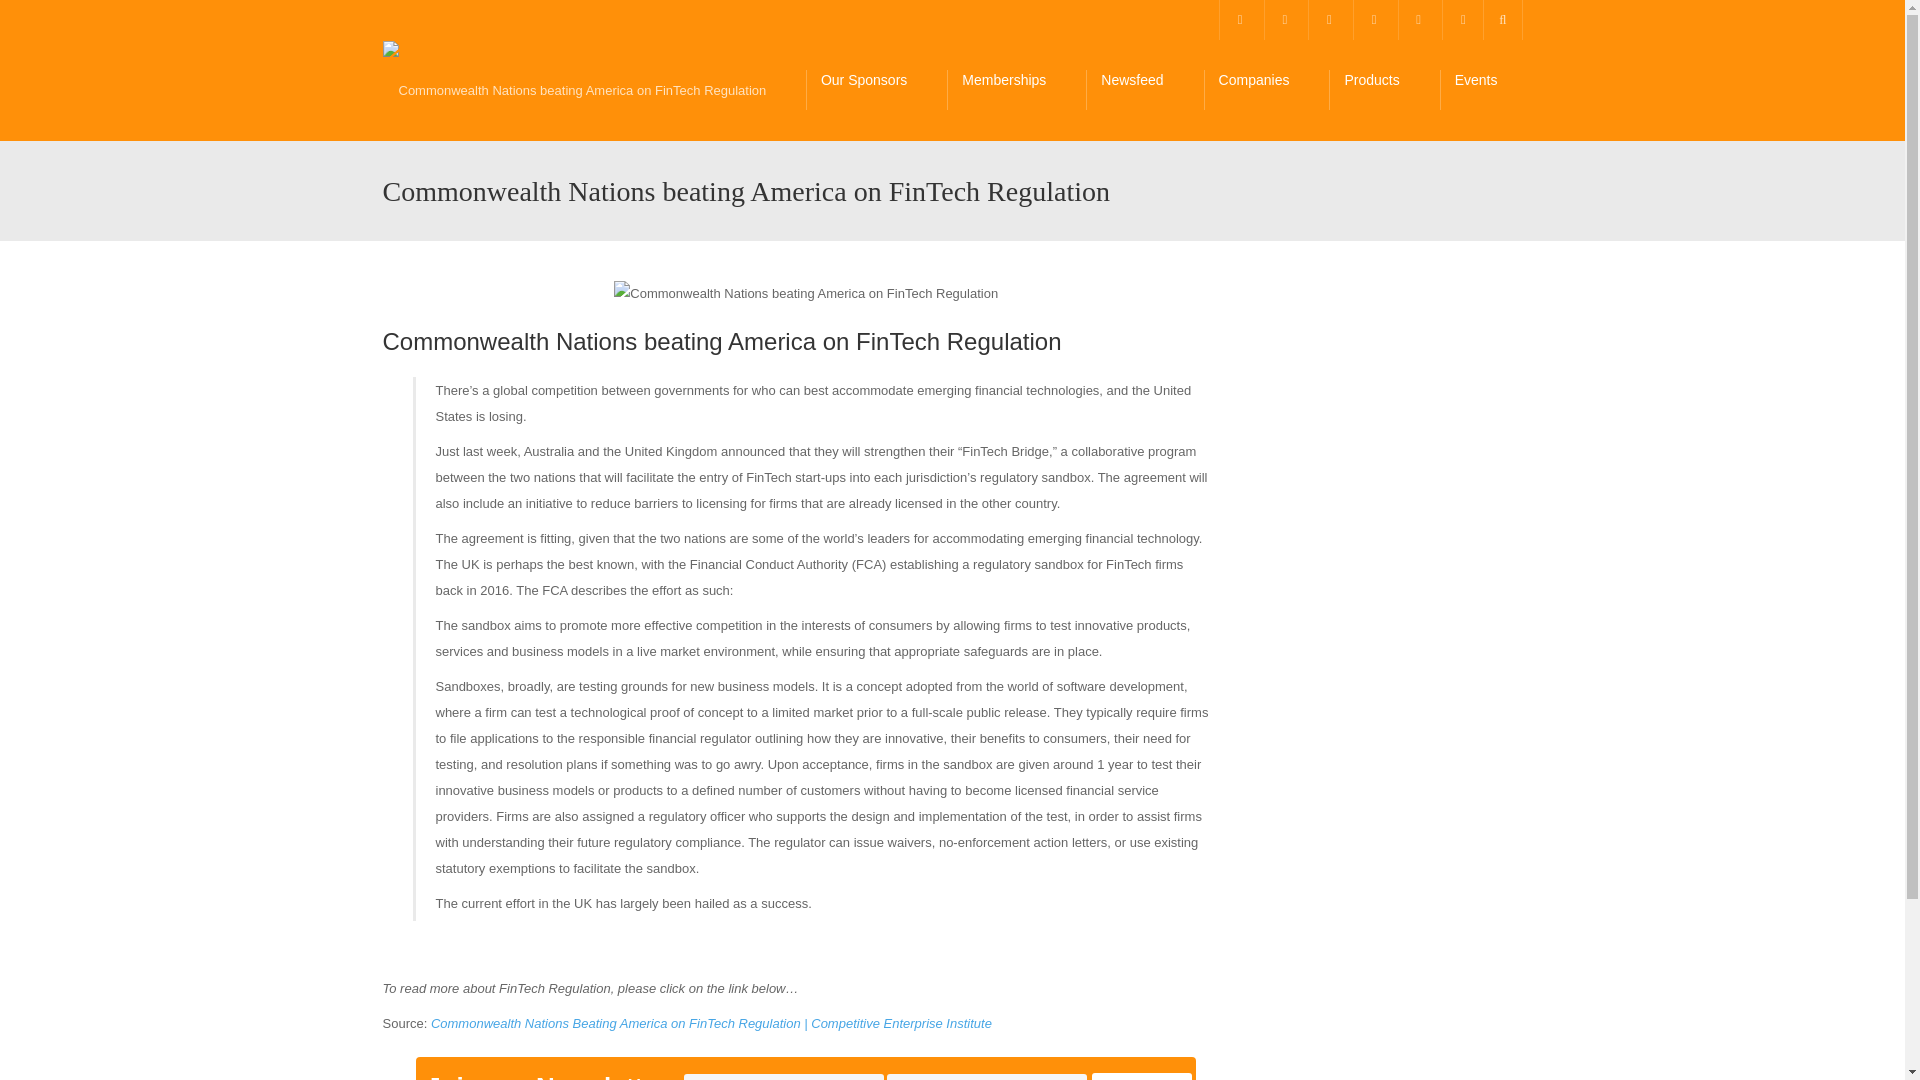 This screenshot has width=1920, height=1080. What do you see at coordinates (1142, 1076) in the screenshot?
I see `Sign up!` at bounding box center [1142, 1076].